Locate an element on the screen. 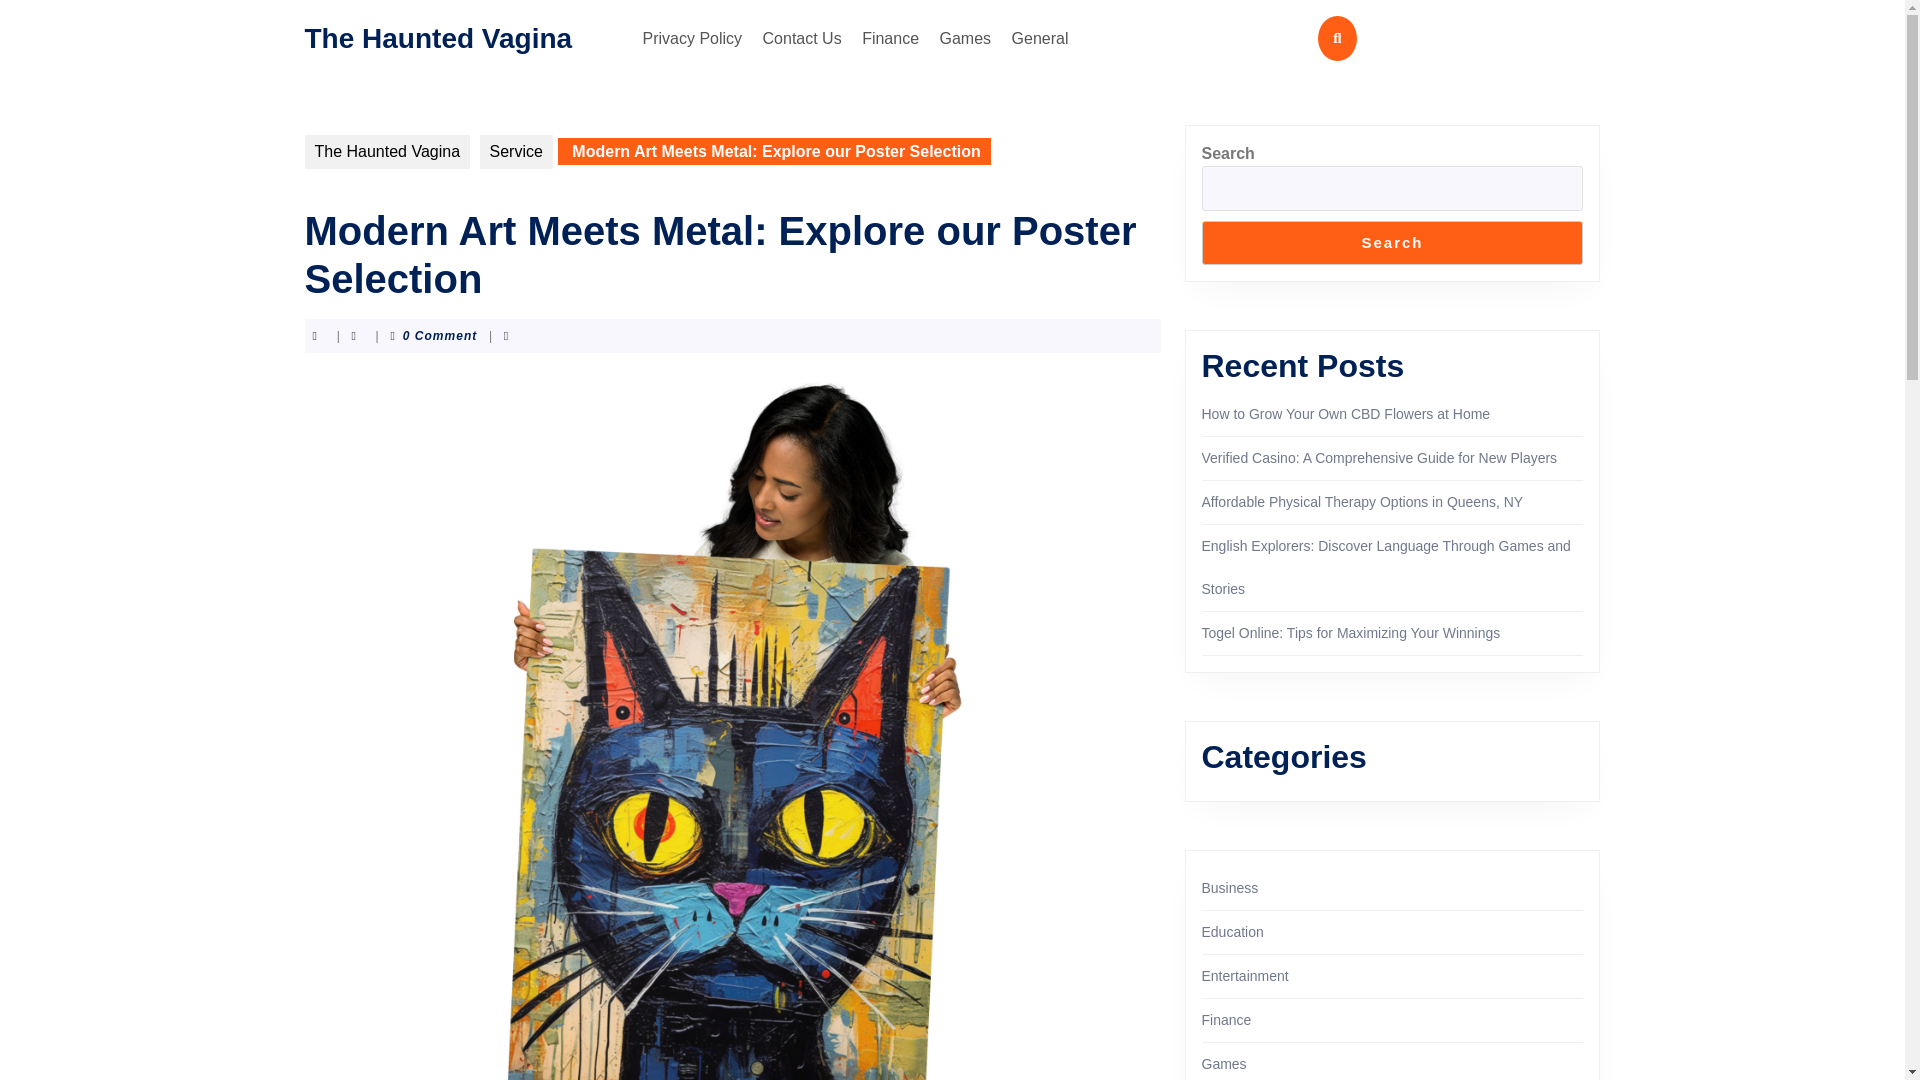 Image resolution: width=1920 pixels, height=1080 pixels. Service is located at coordinates (516, 152).